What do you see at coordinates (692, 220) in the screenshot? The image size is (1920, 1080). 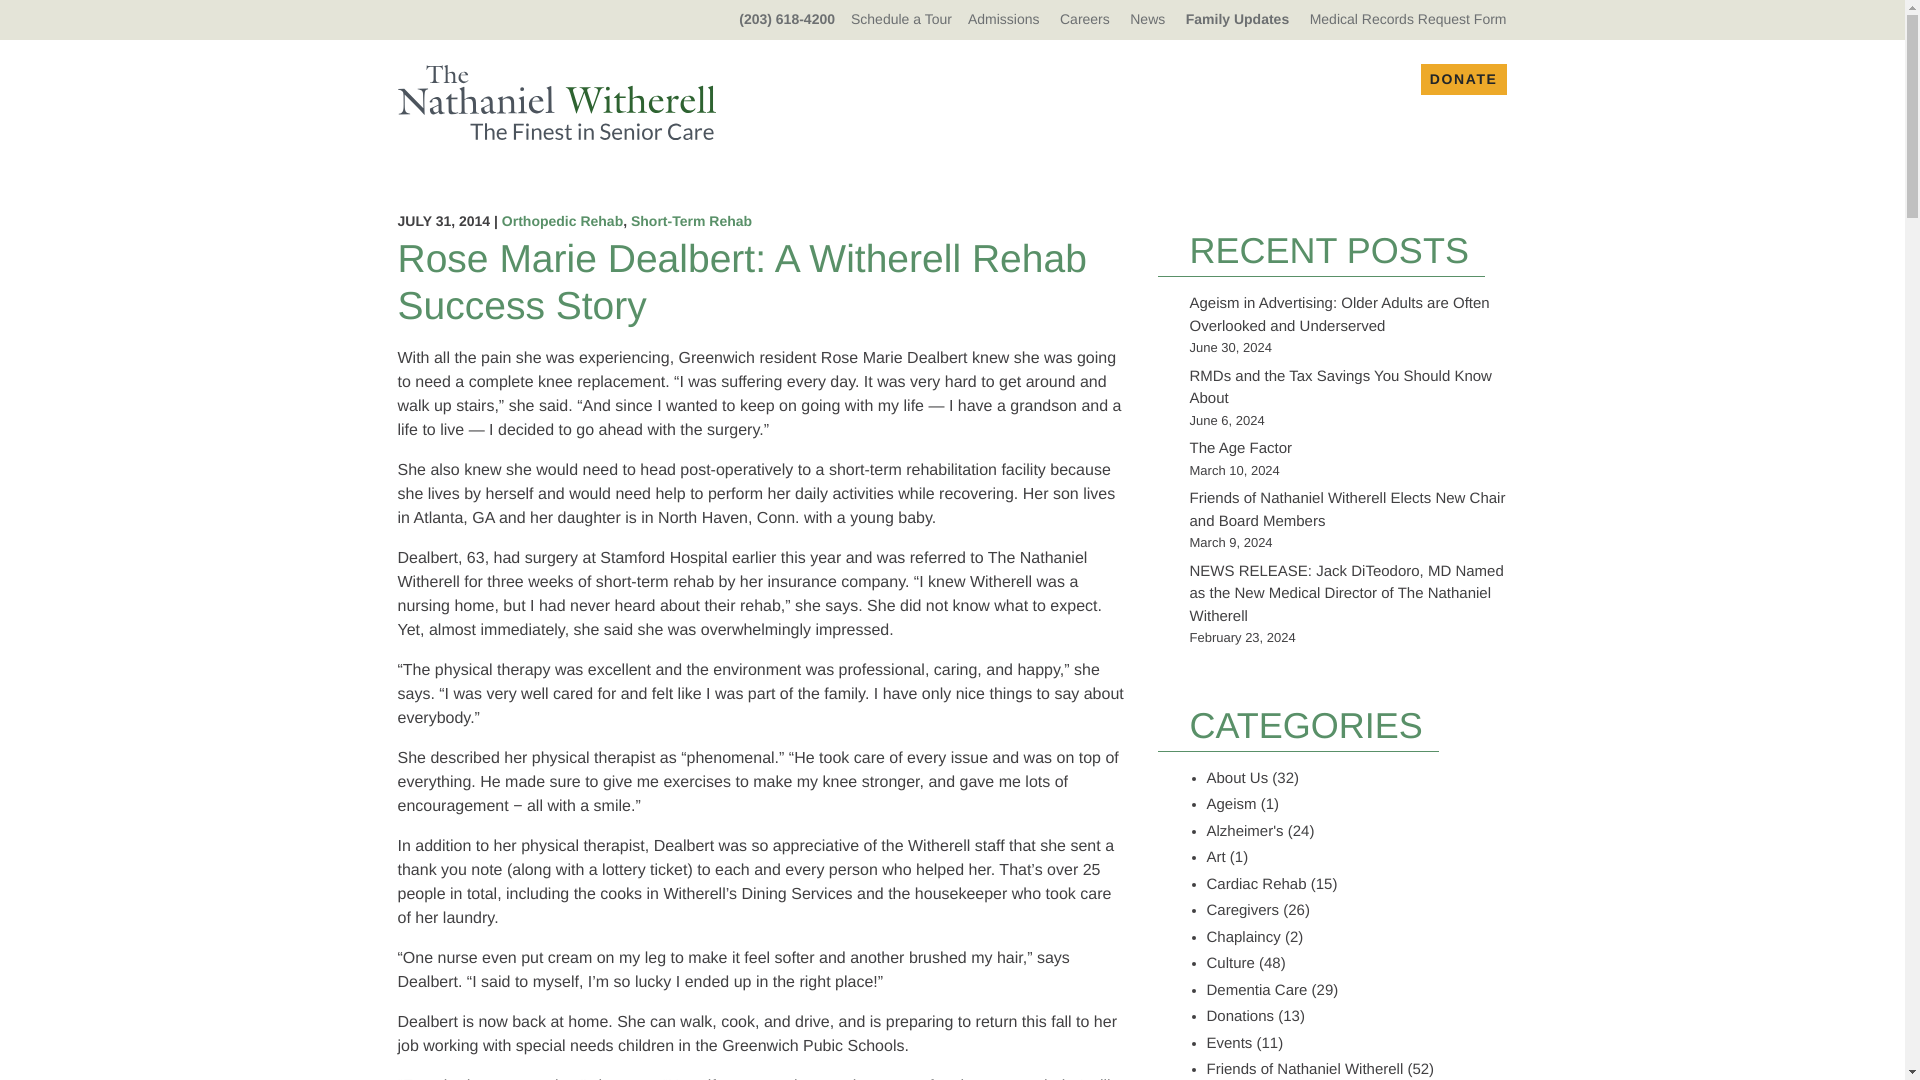 I see `Short-Term Rehab` at bounding box center [692, 220].